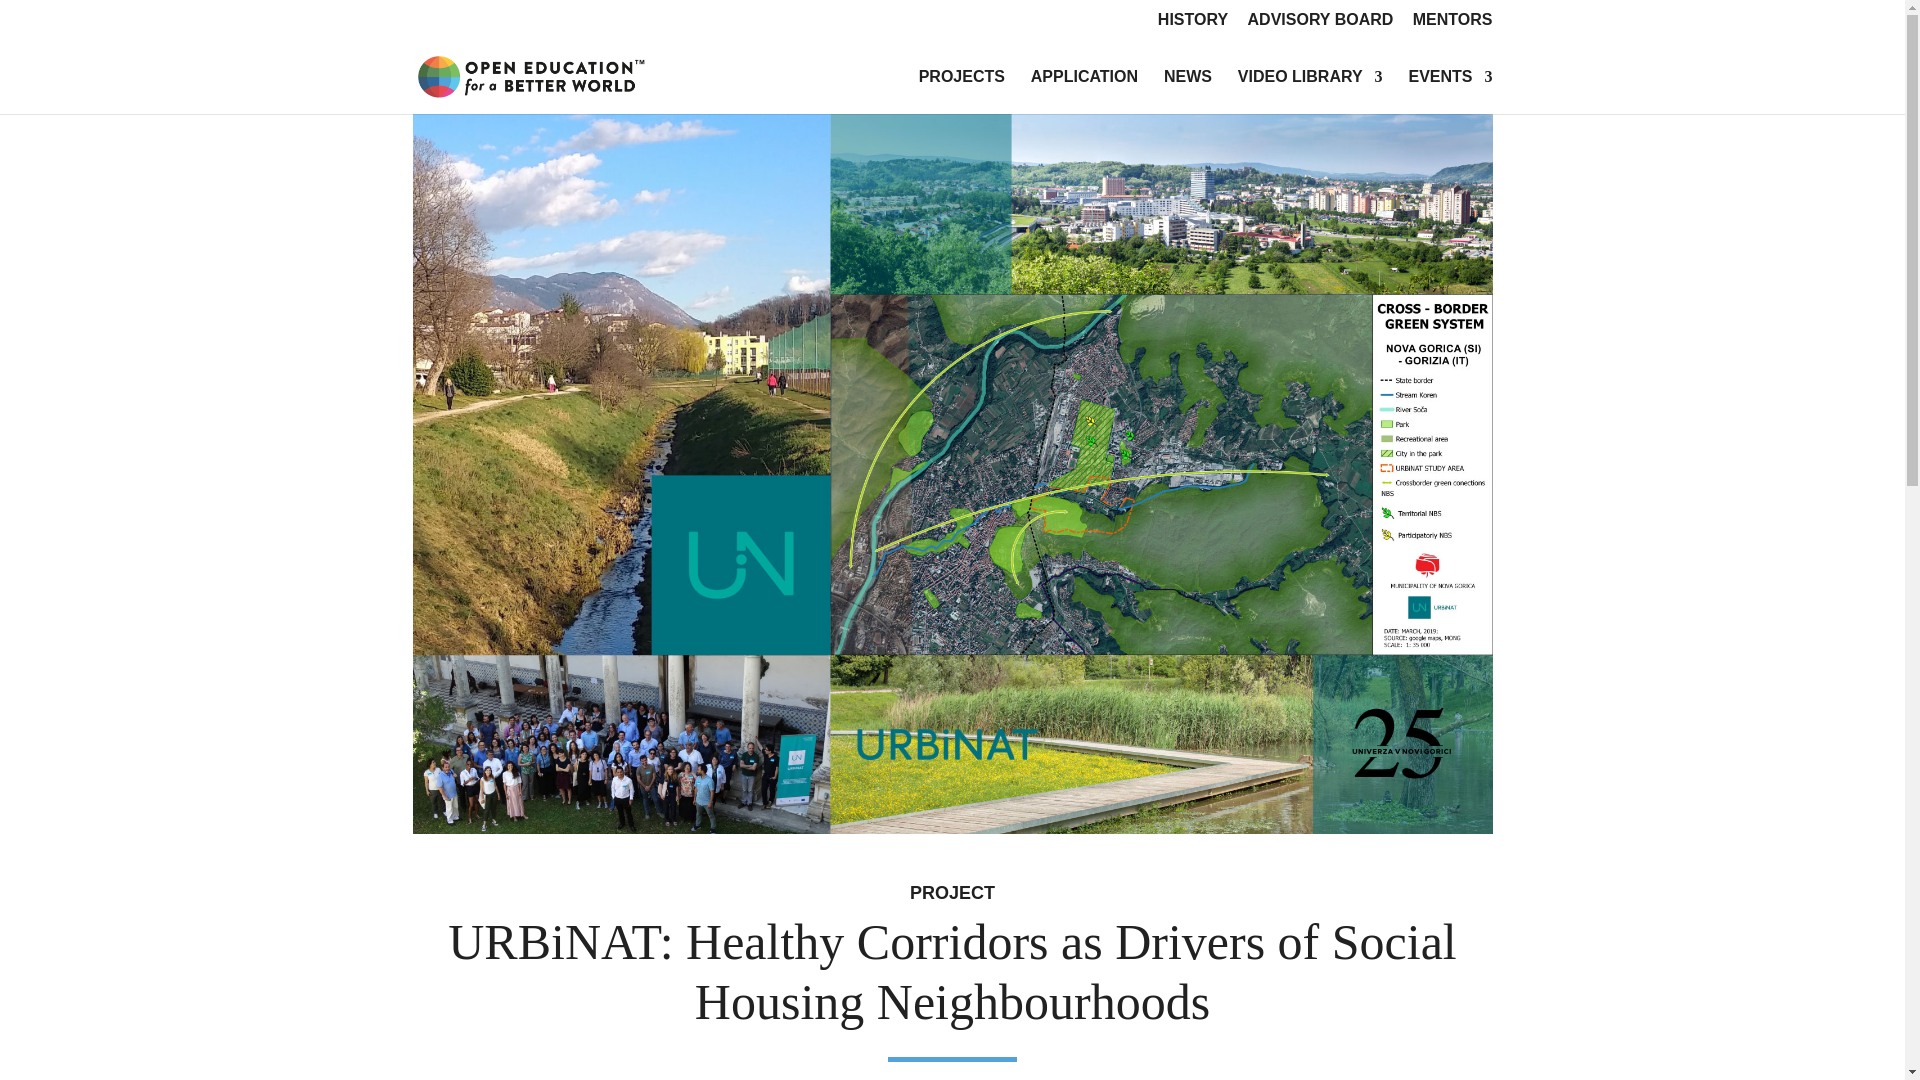 The width and height of the screenshot is (1920, 1080). I want to click on ADVISORY BOARD, so click(1320, 25).